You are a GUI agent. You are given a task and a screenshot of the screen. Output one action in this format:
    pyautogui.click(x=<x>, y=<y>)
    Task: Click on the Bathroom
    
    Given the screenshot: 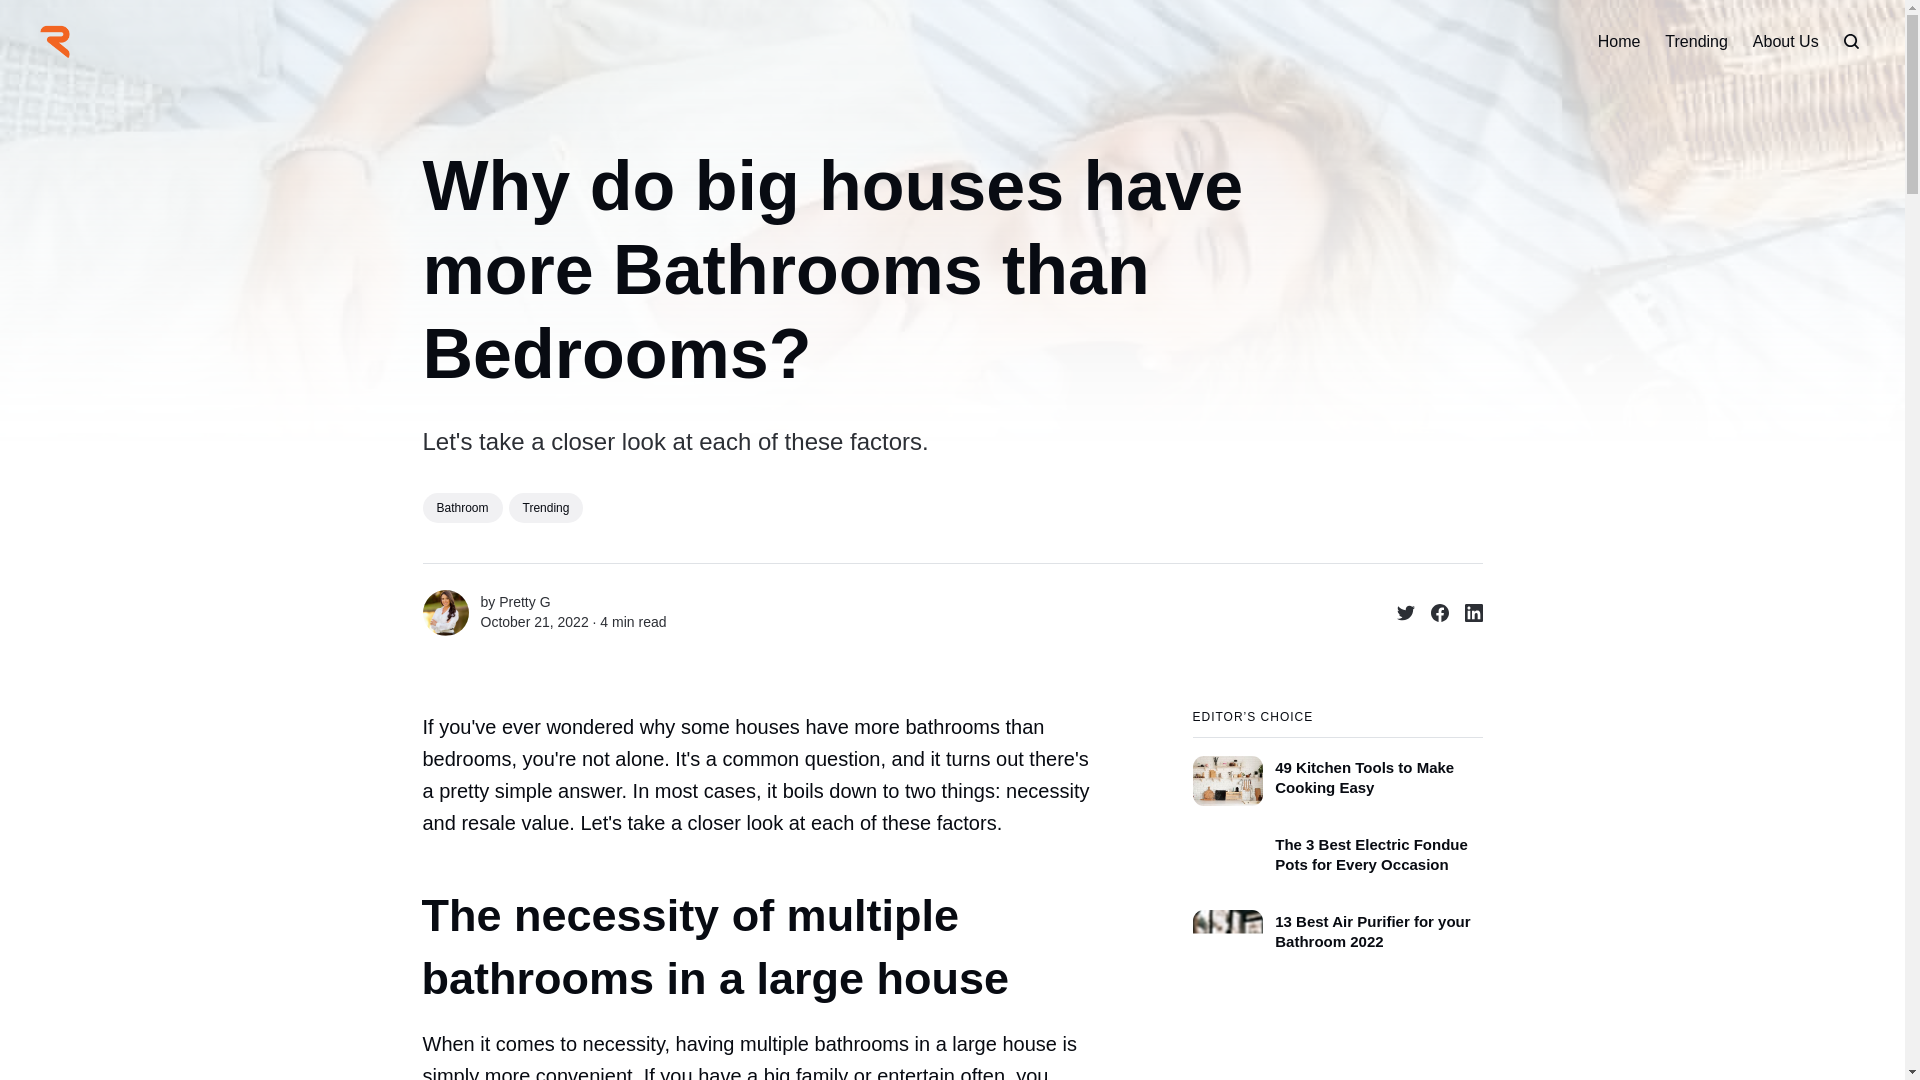 What is the action you would take?
    pyautogui.click(x=462, y=507)
    